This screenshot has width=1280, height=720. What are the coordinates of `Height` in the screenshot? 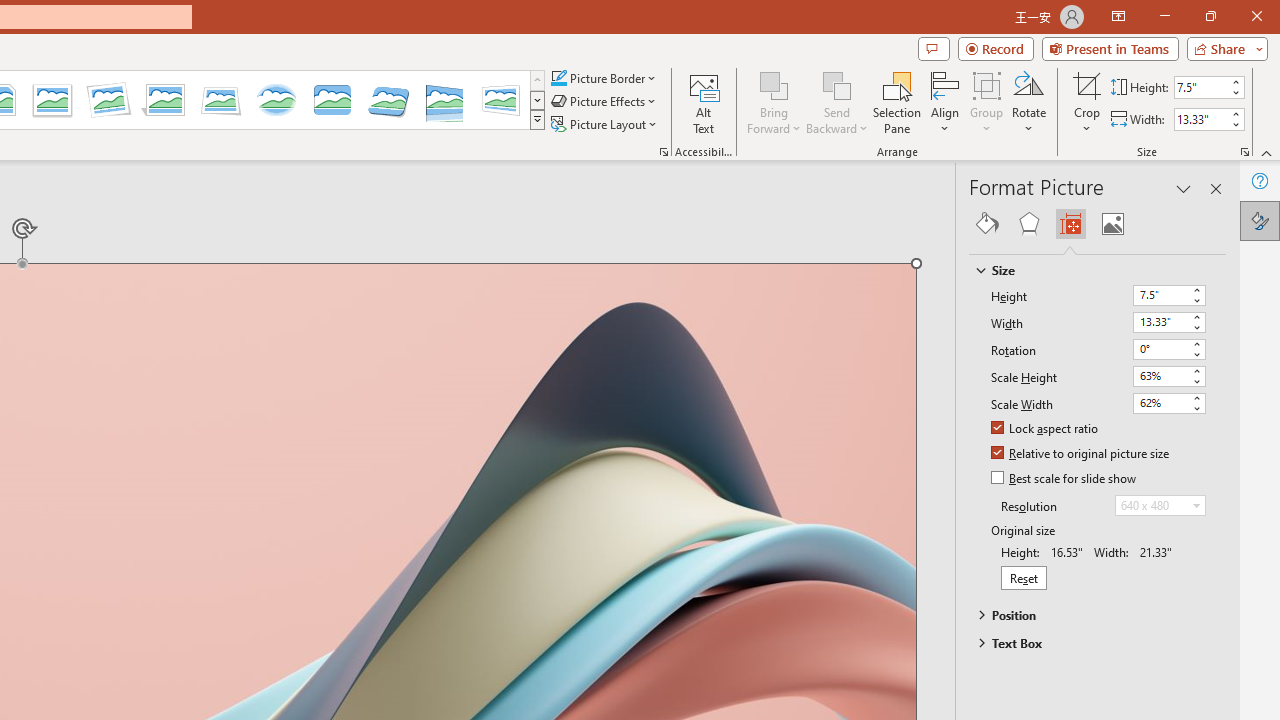 It's located at (1160, 294).